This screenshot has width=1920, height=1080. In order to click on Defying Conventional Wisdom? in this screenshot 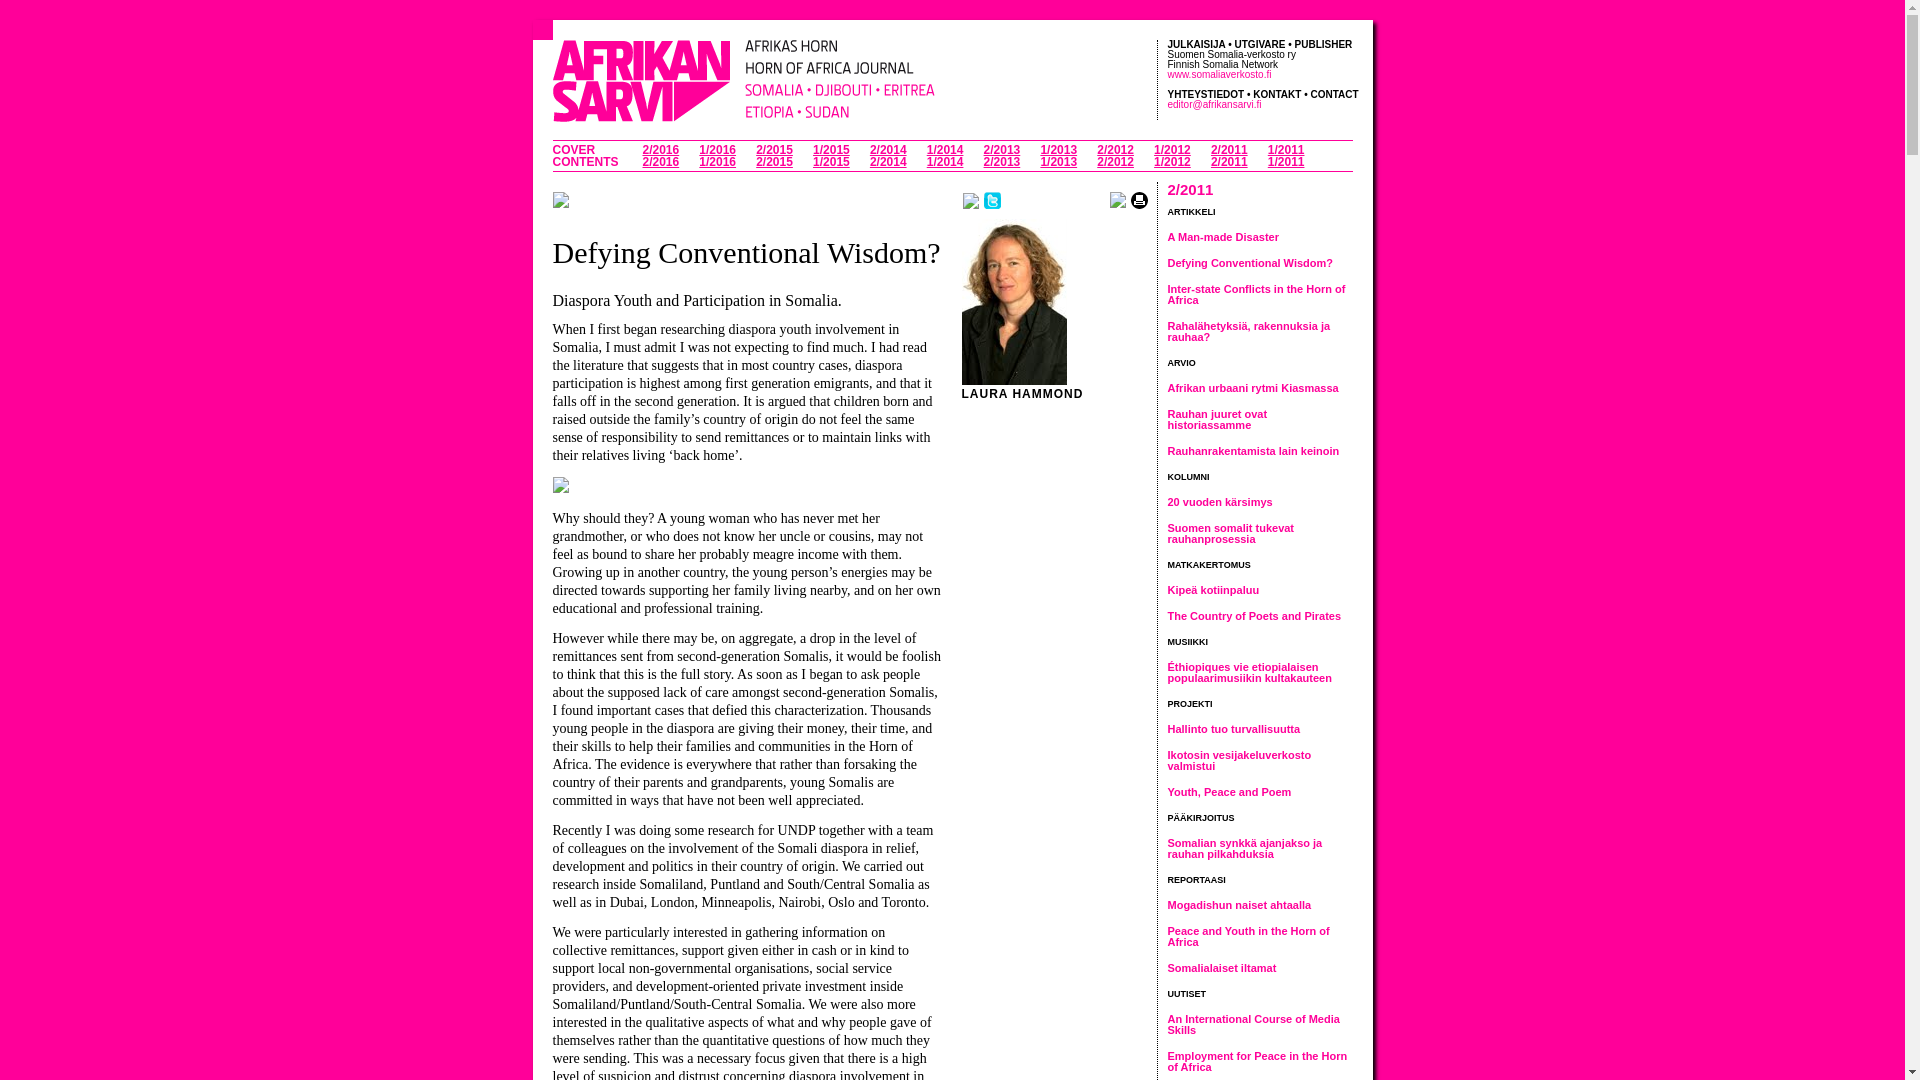, I will do `click(1250, 262)`.